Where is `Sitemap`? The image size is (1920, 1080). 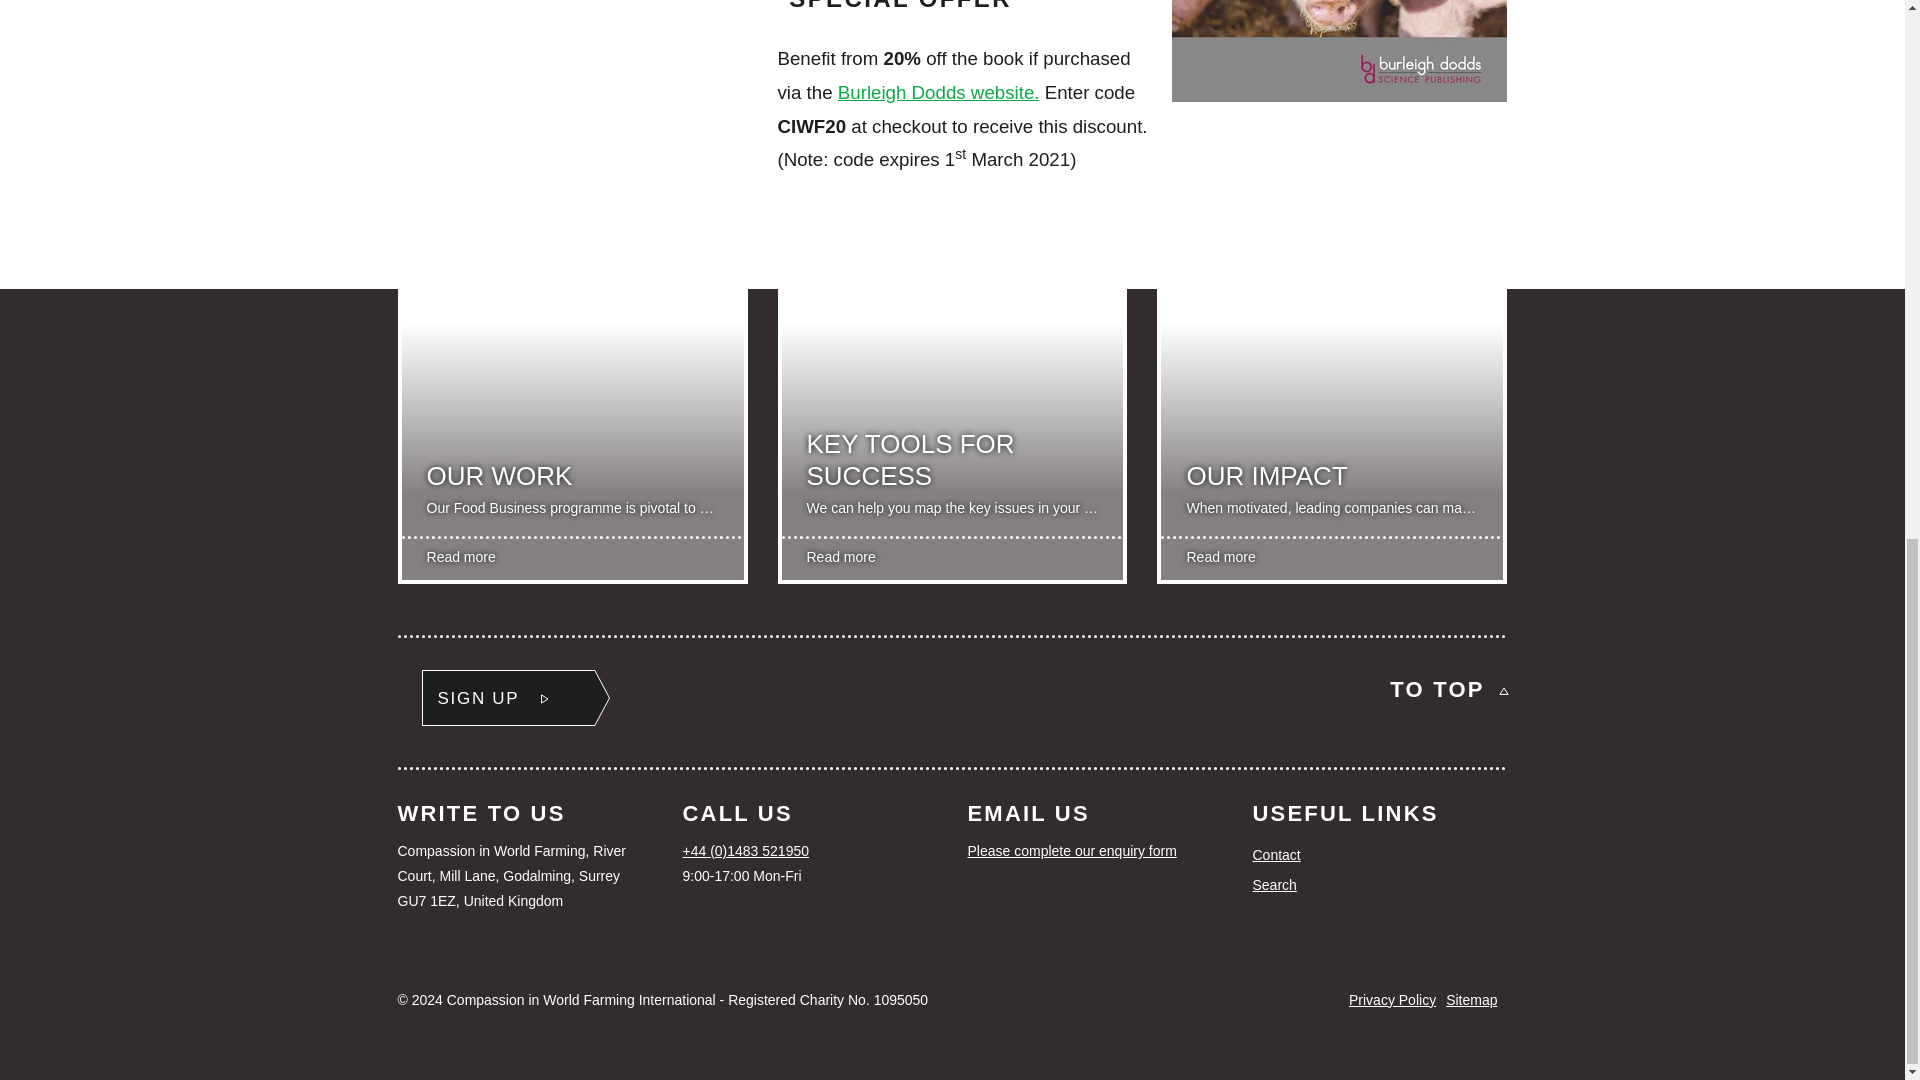 Sitemap is located at coordinates (1471, 1000).